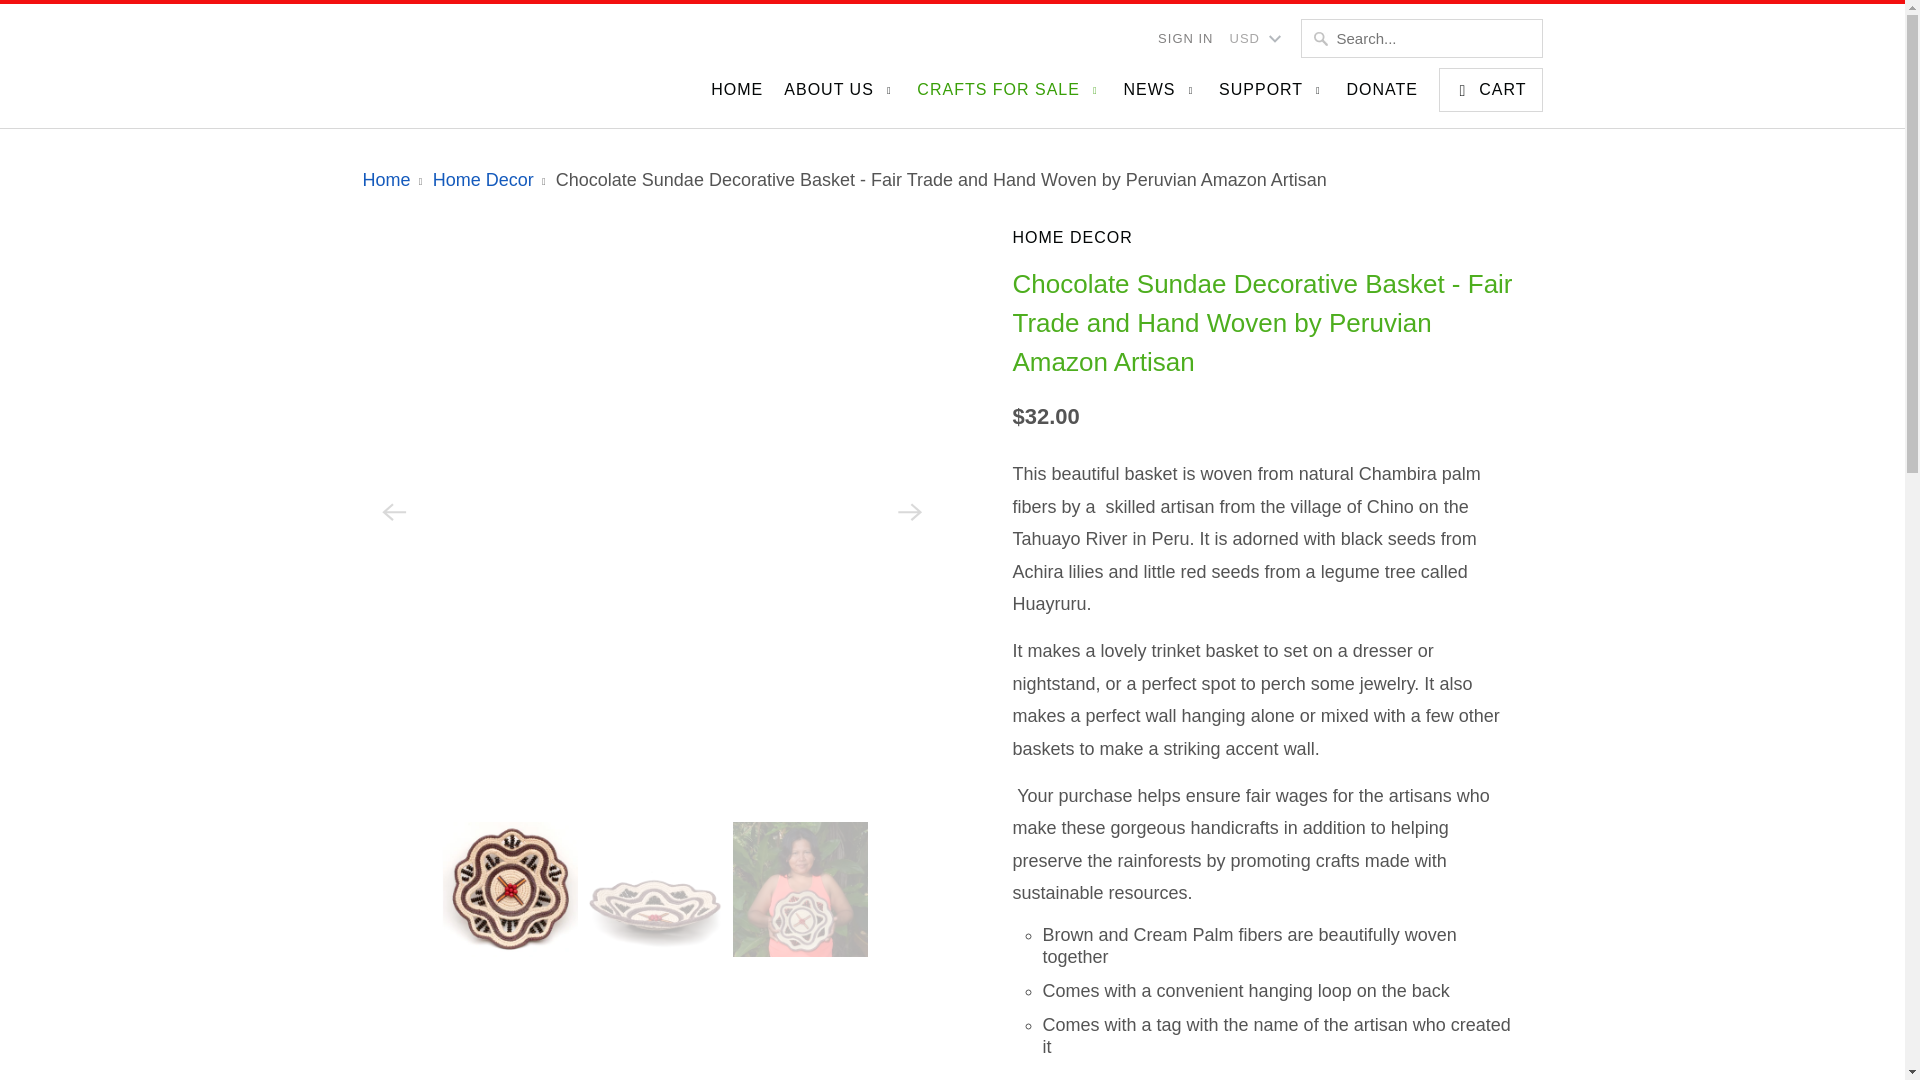  Describe the element at coordinates (736, 94) in the screenshot. I see `HOME` at that location.